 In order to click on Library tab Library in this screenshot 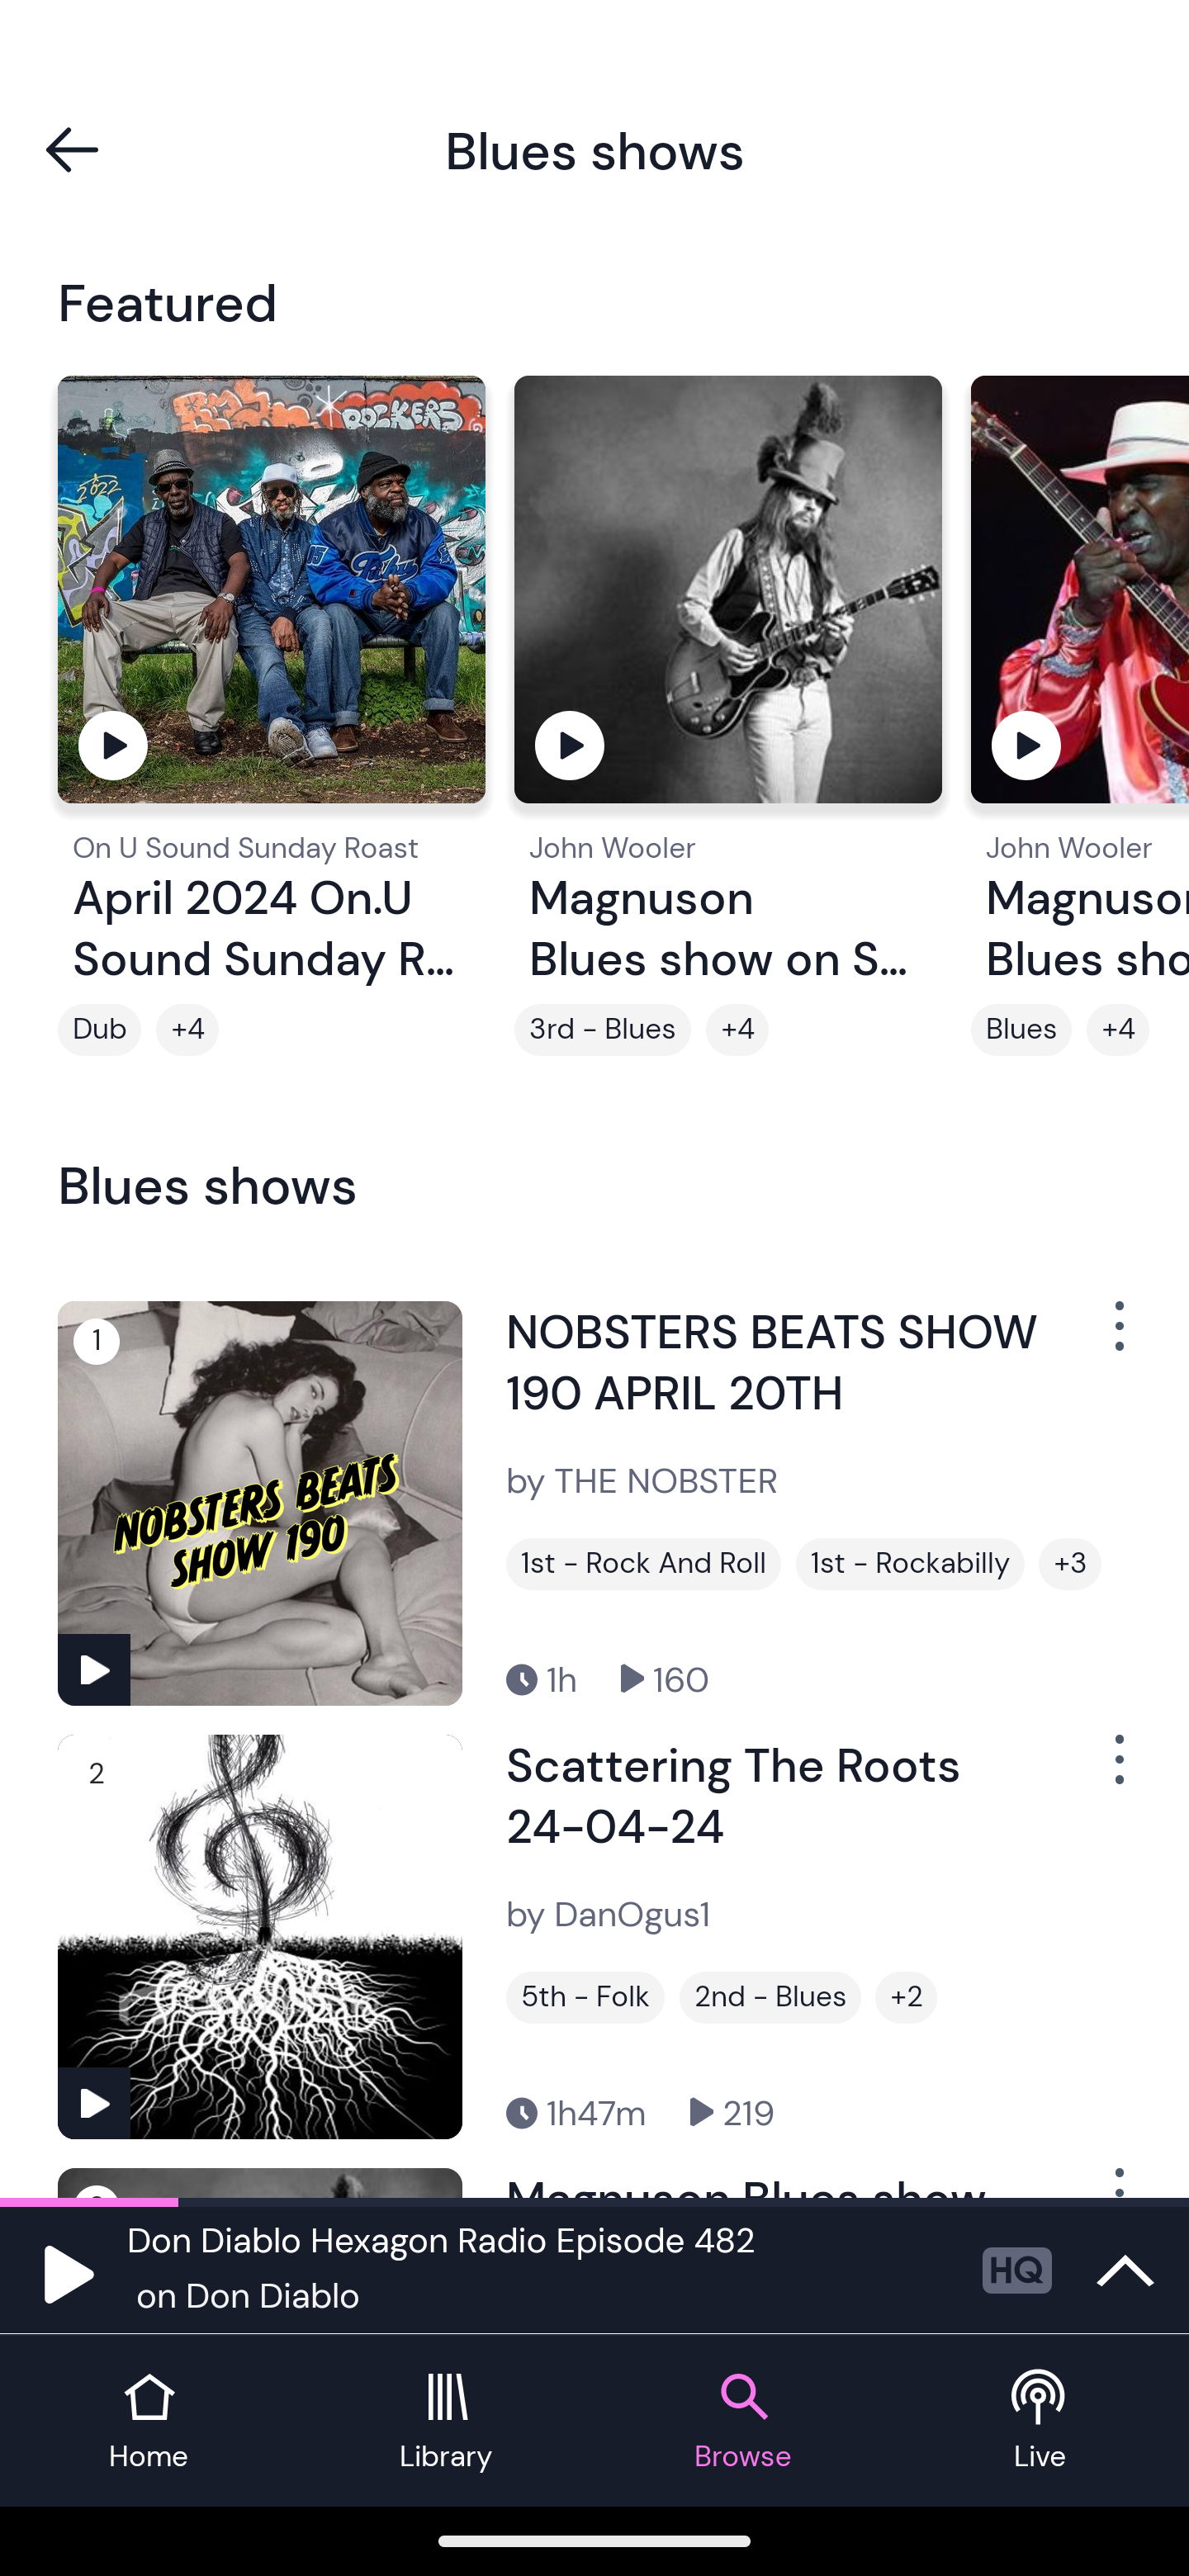, I will do `click(446, 2421)`.